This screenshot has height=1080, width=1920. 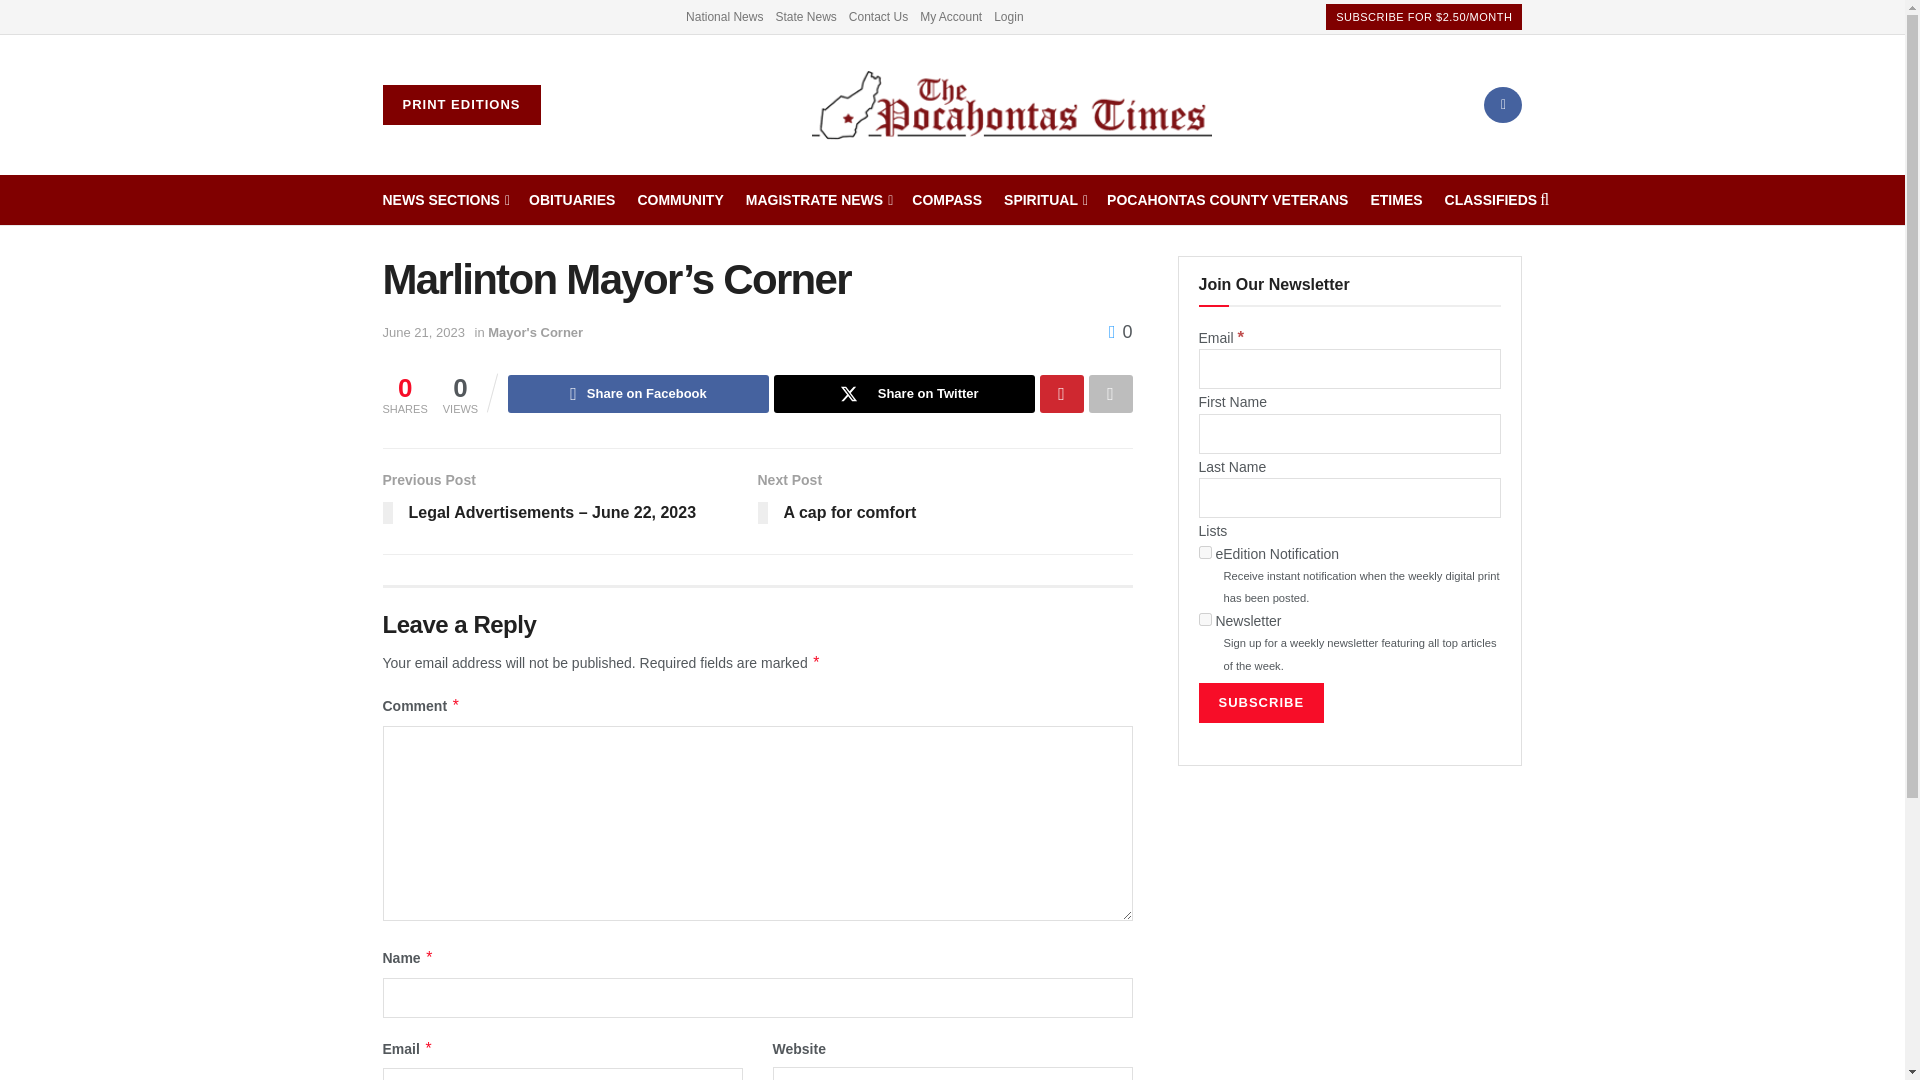 What do you see at coordinates (818, 199) in the screenshot?
I see `MAGISTRATE NEWS` at bounding box center [818, 199].